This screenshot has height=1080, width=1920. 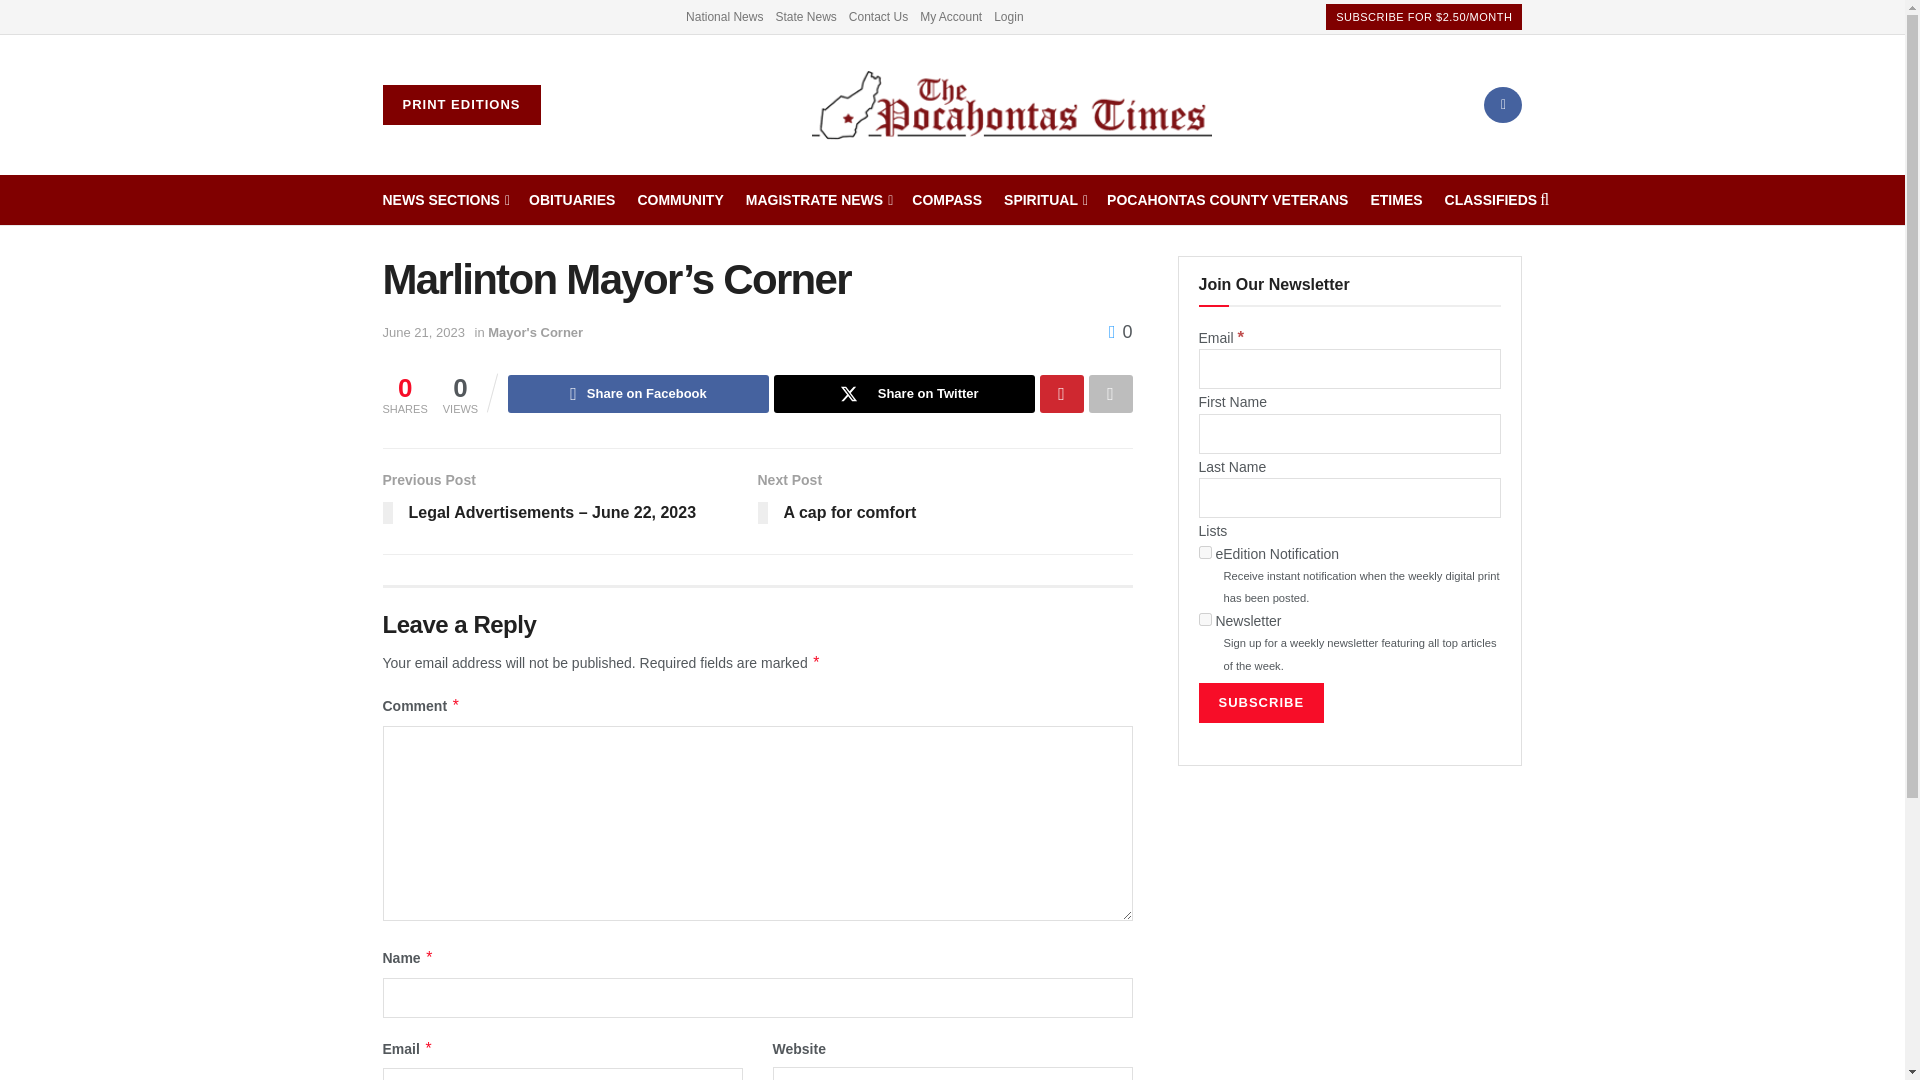 What do you see at coordinates (818, 199) in the screenshot?
I see `MAGISTRATE NEWS` at bounding box center [818, 199].